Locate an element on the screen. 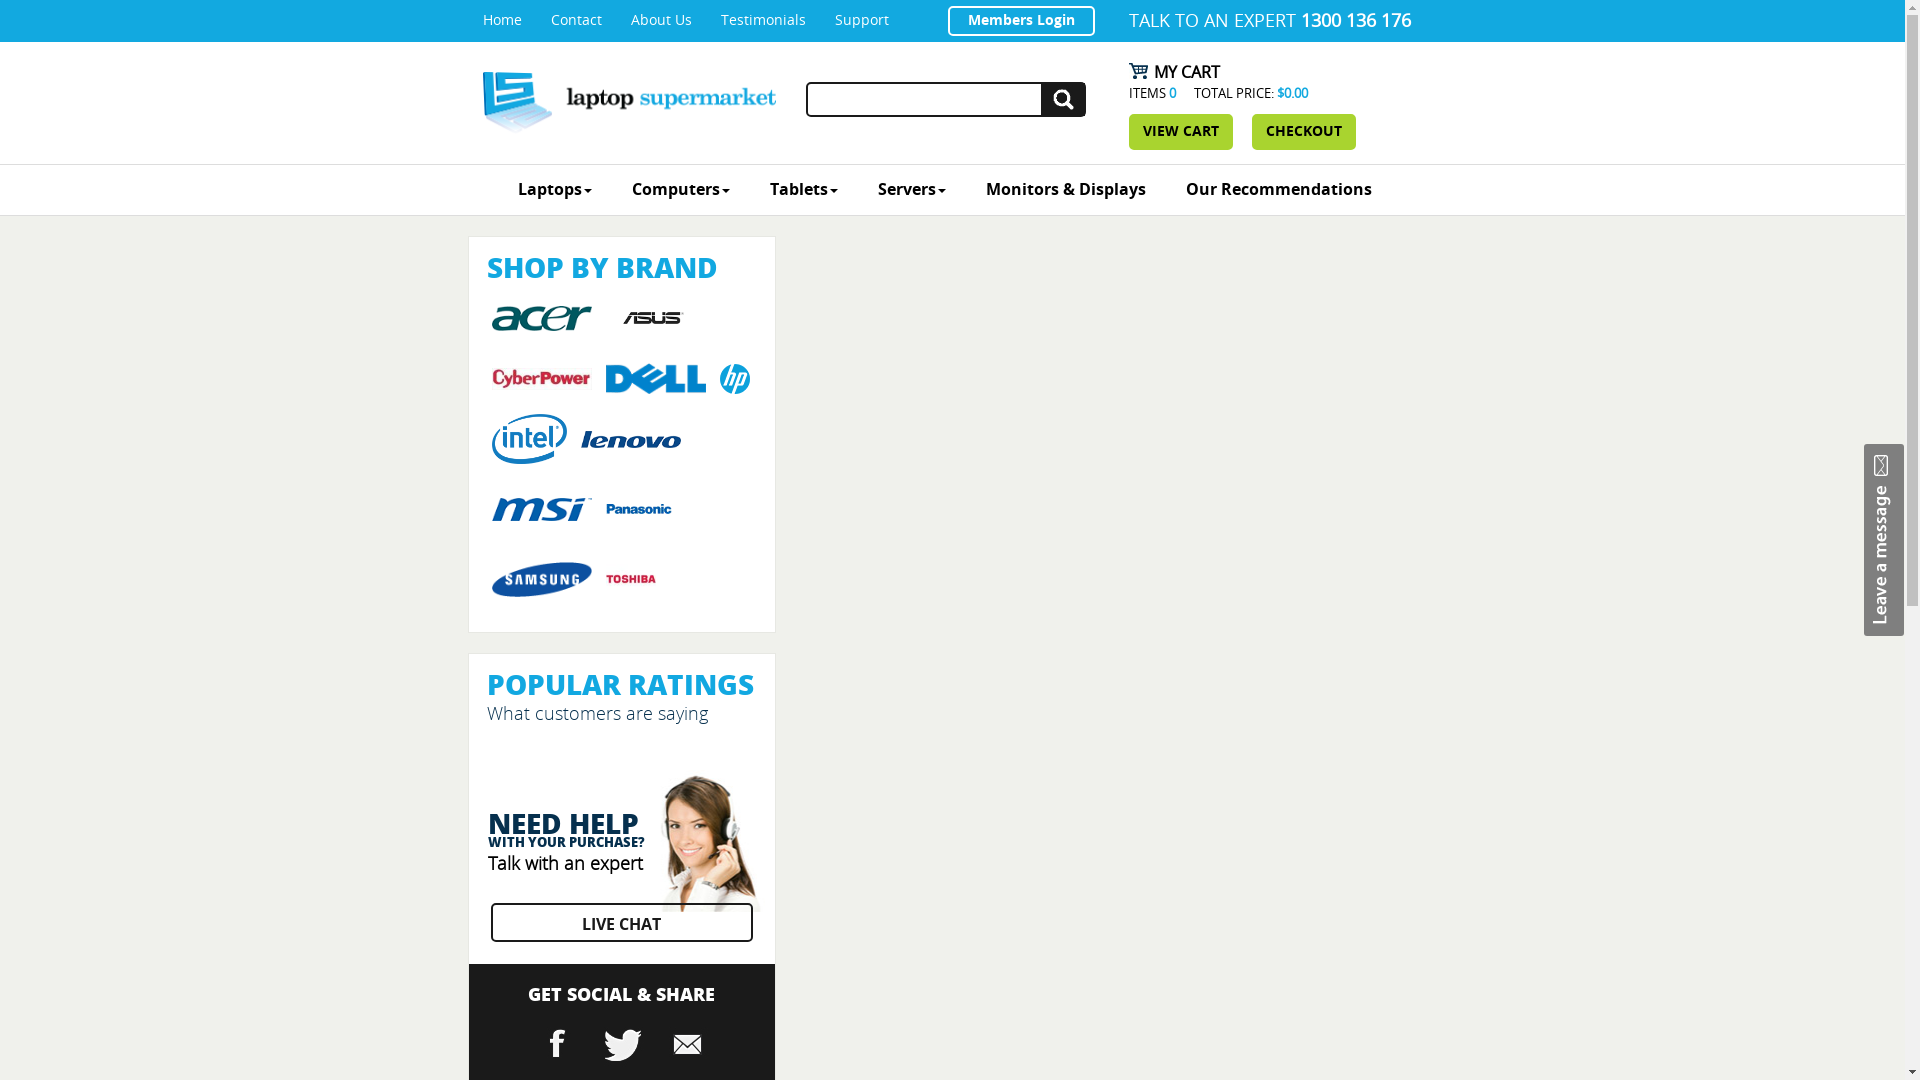 Image resolution: width=1920 pixels, height=1080 pixels. Support is located at coordinates (861, 20).